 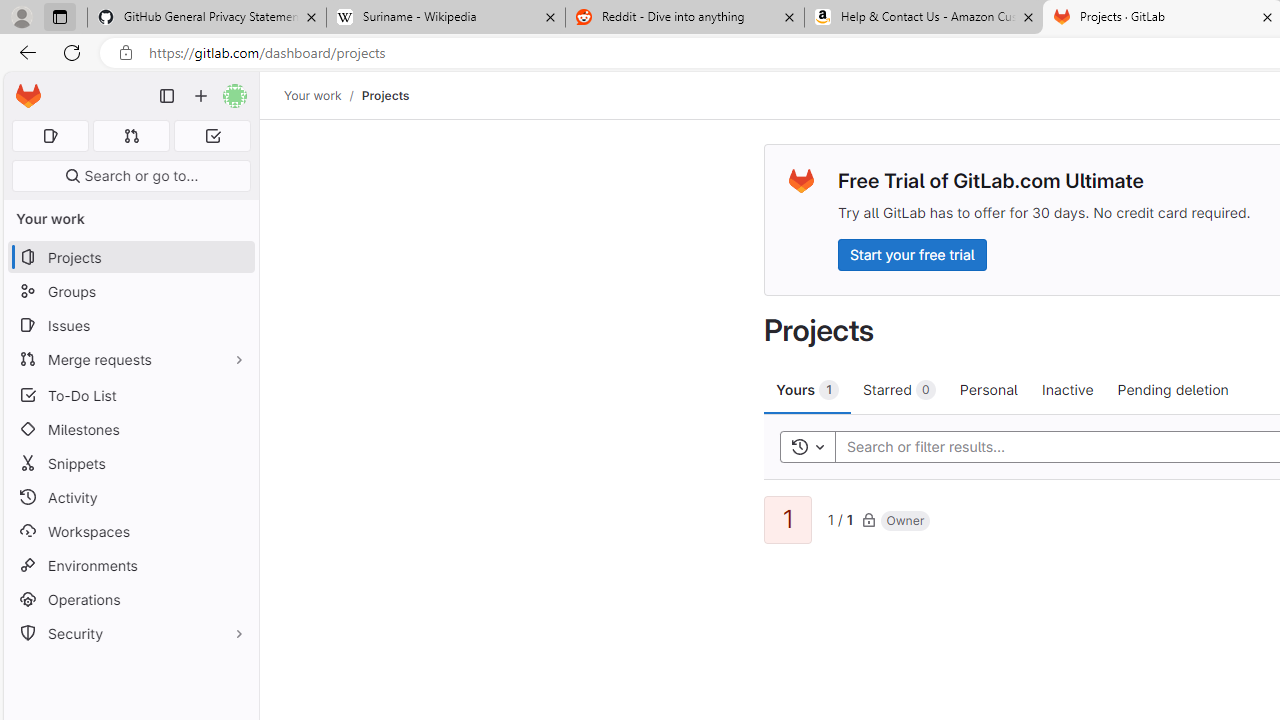 What do you see at coordinates (1172, 389) in the screenshot?
I see `Pending deletion` at bounding box center [1172, 389].